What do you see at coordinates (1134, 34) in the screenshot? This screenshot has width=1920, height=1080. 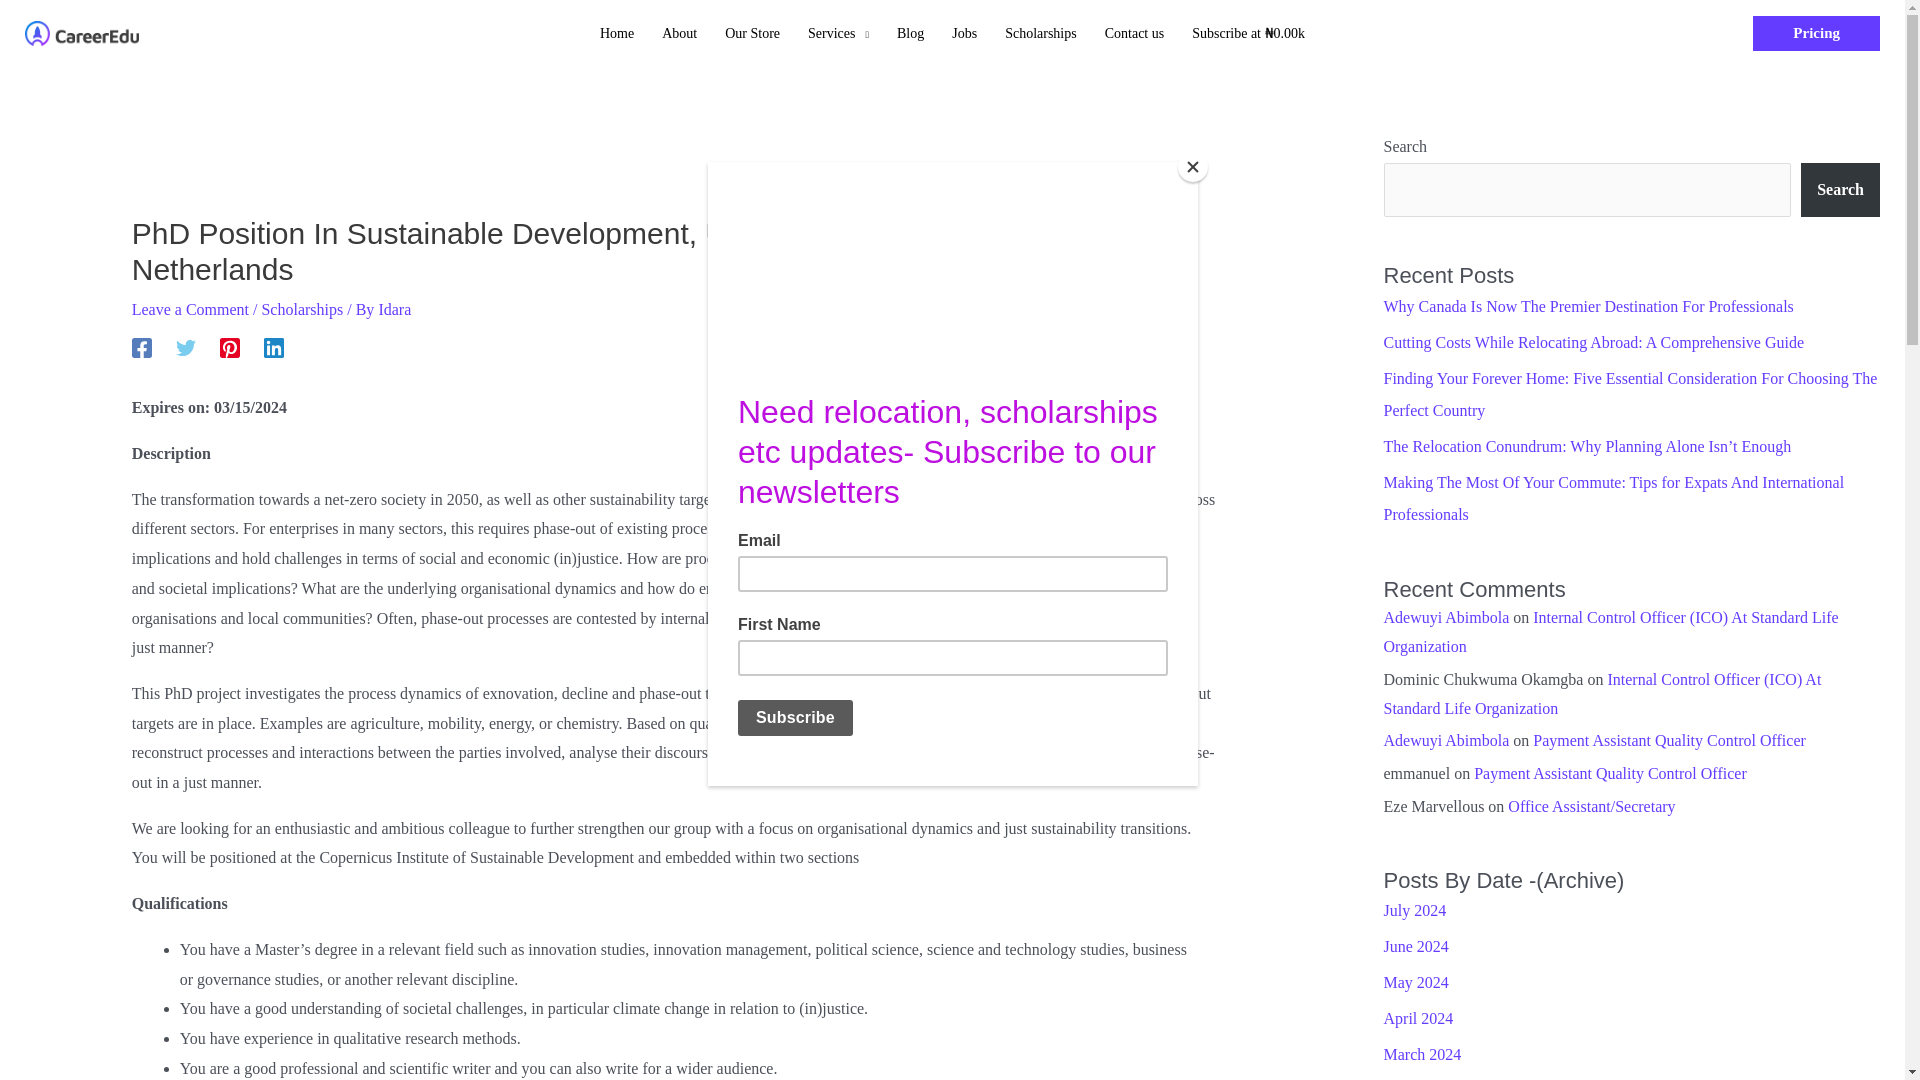 I see `Contact us` at bounding box center [1134, 34].